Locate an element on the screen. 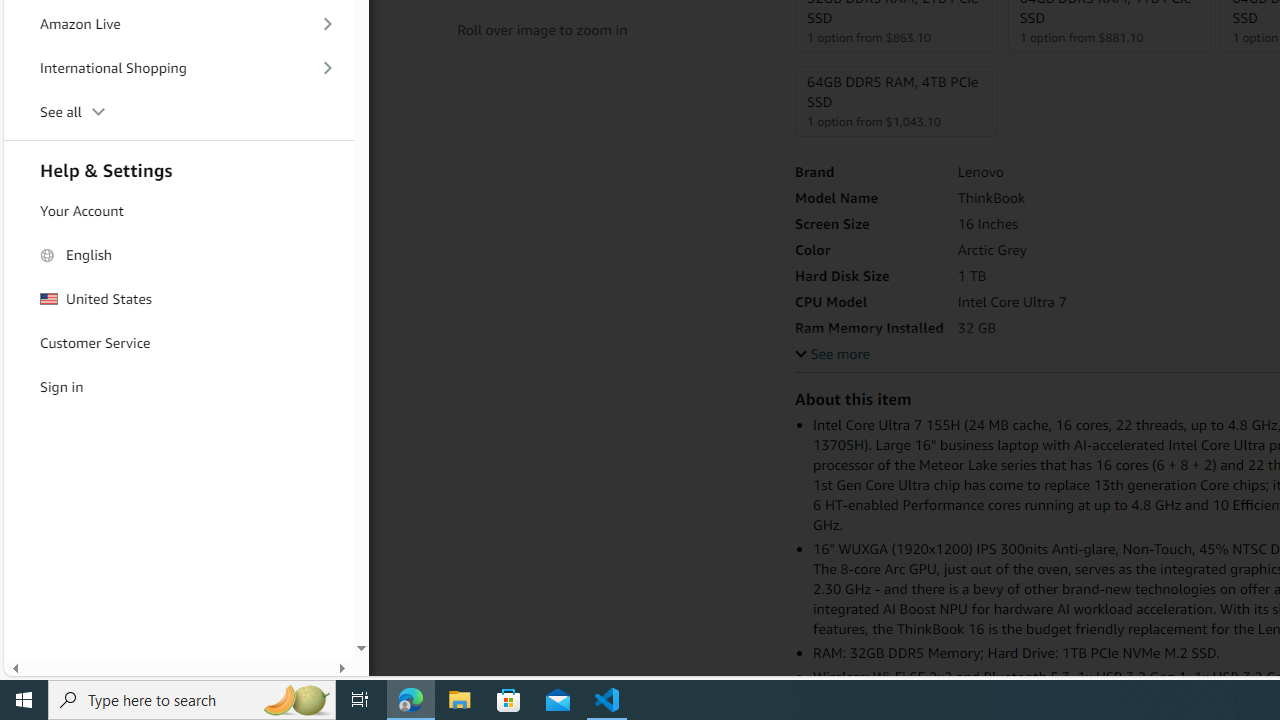  English is located at coordinates (178, 254).